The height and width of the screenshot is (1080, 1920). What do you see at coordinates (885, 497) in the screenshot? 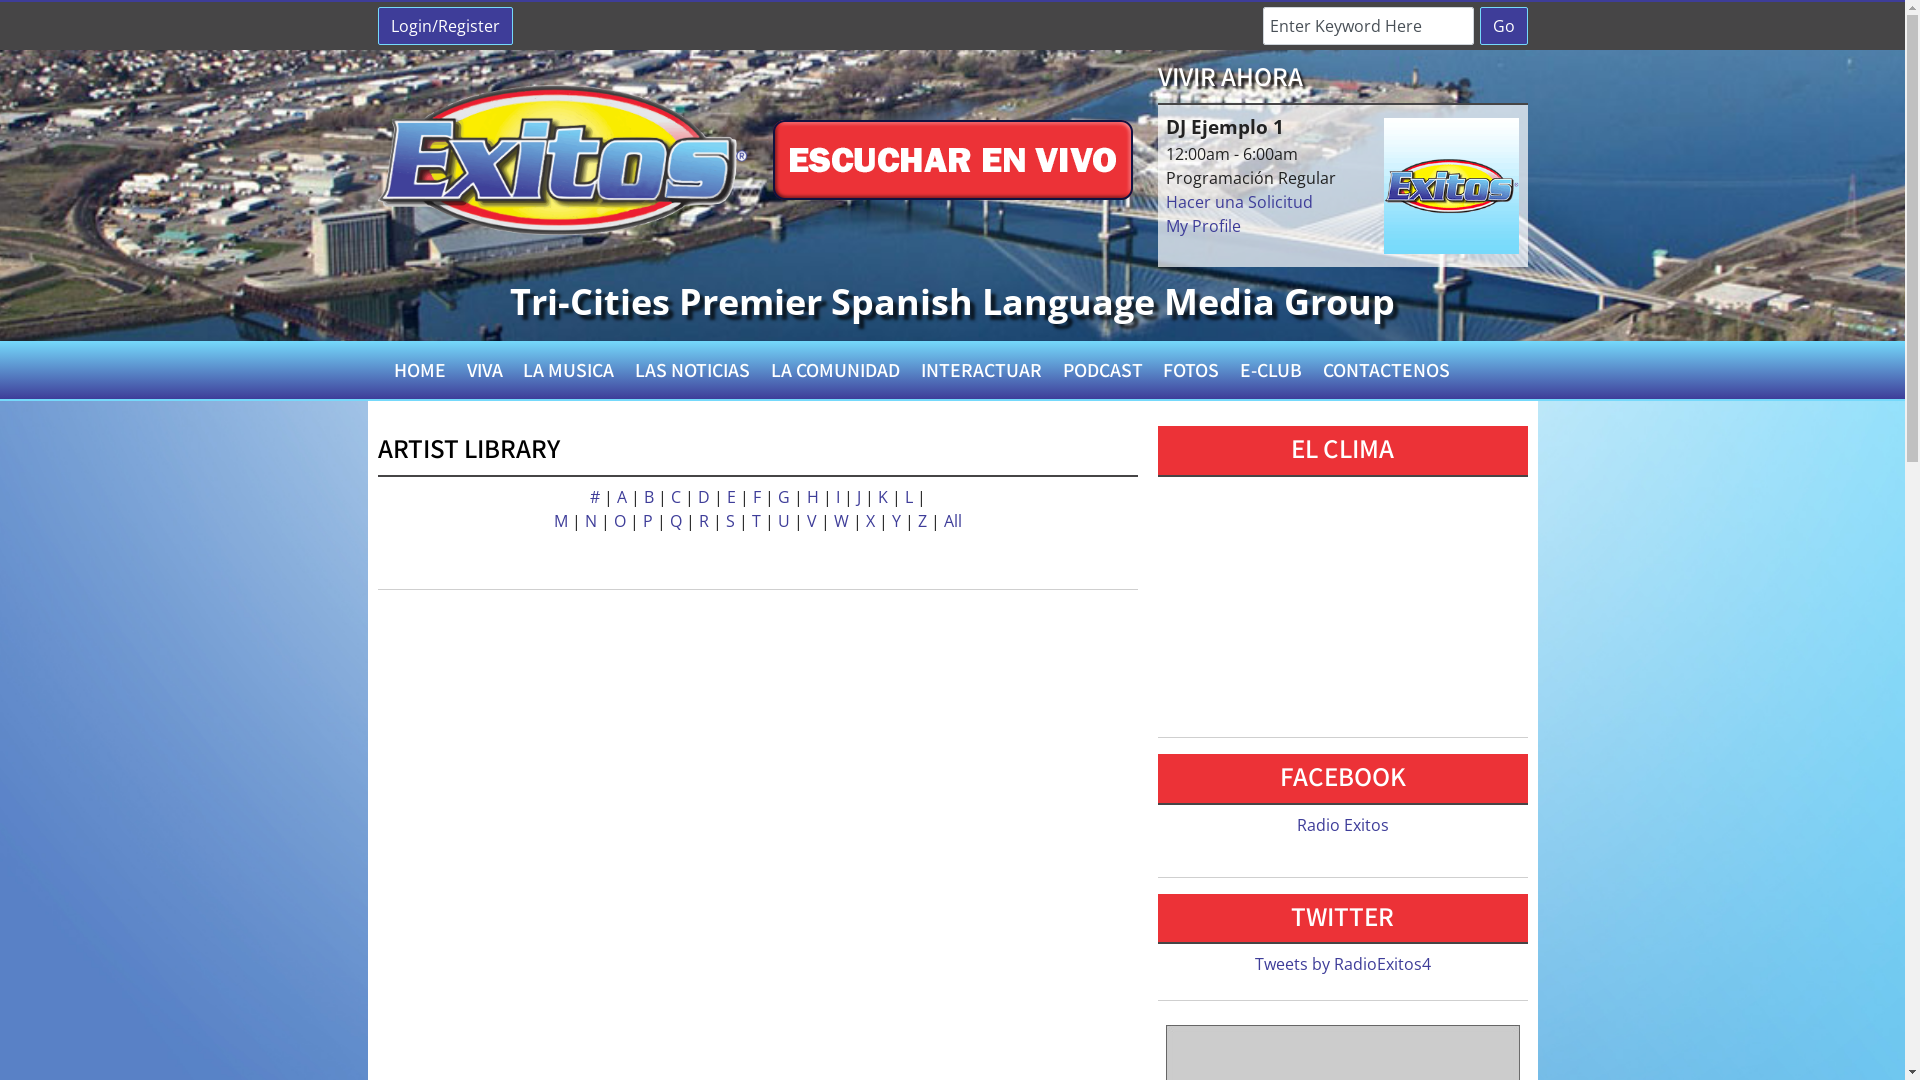
I see `K` at bounding box center [885, 497].